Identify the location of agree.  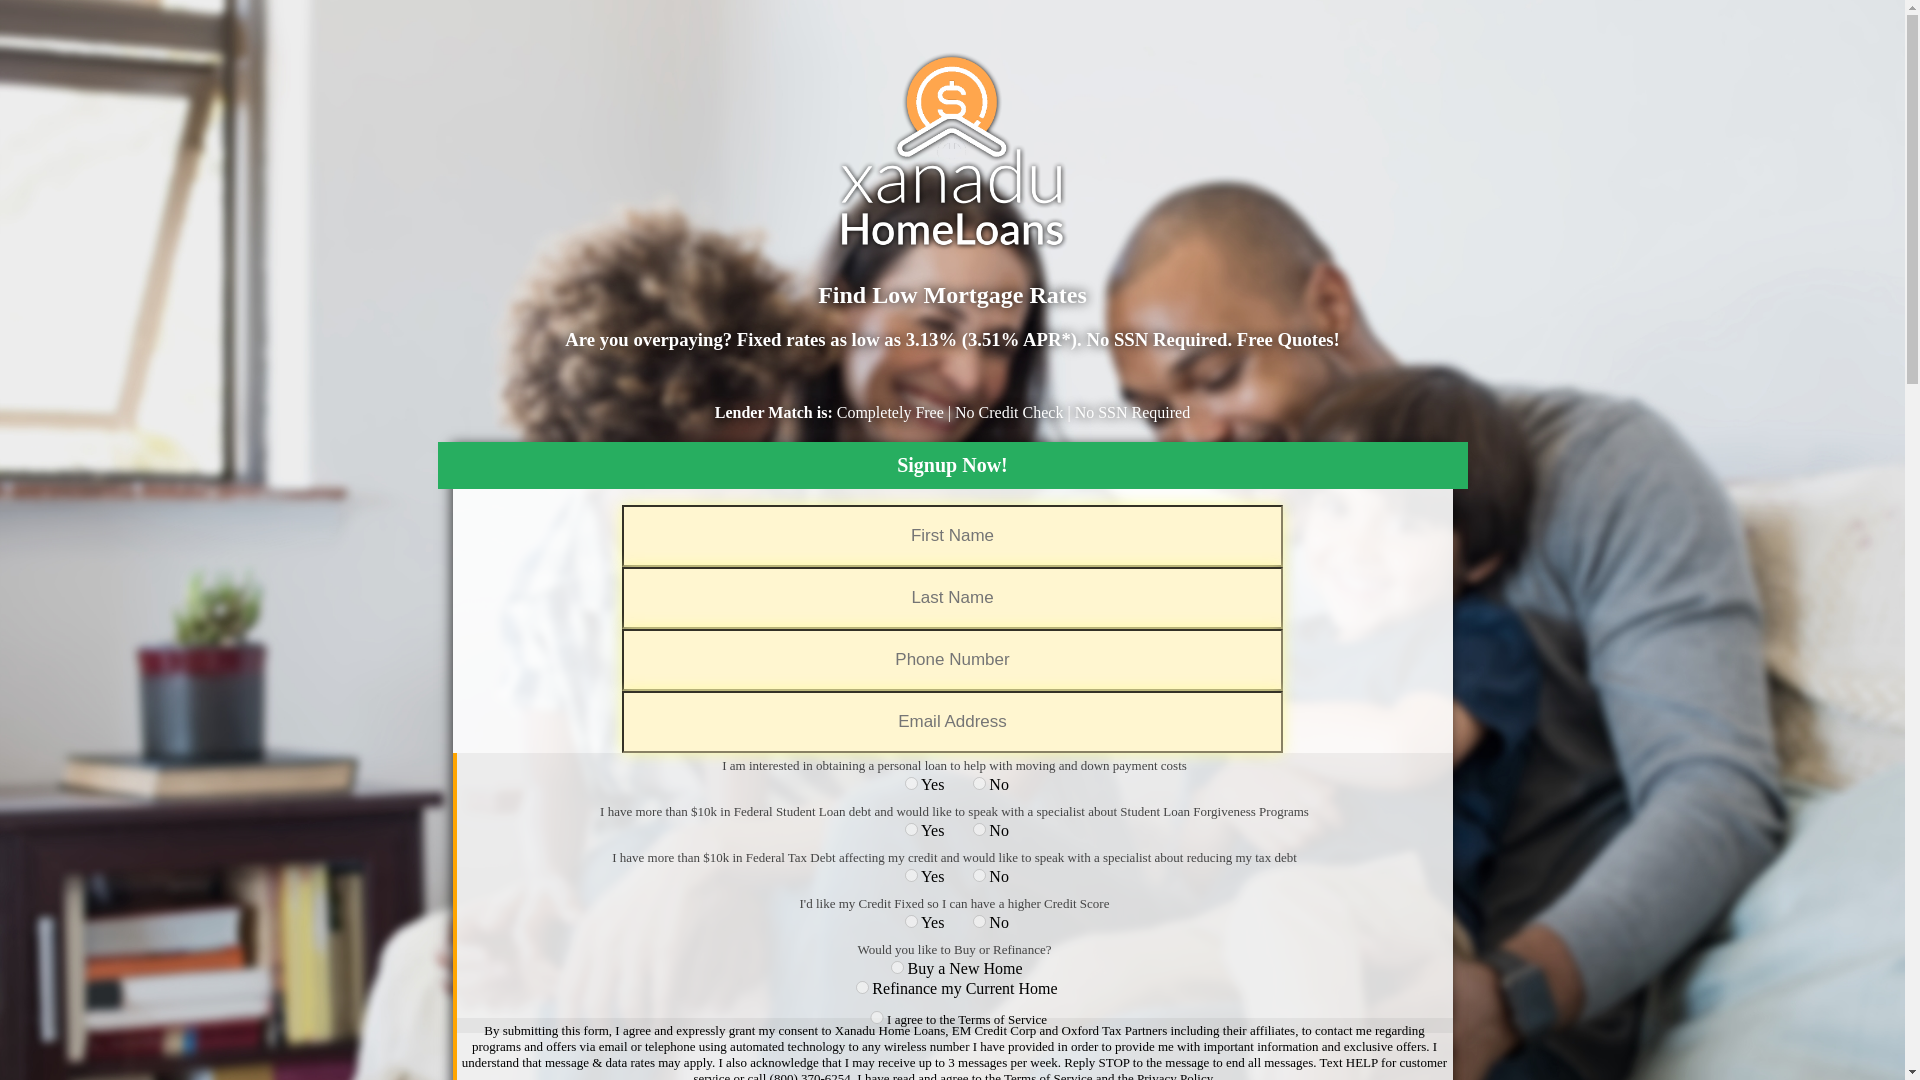
(877, 1016).